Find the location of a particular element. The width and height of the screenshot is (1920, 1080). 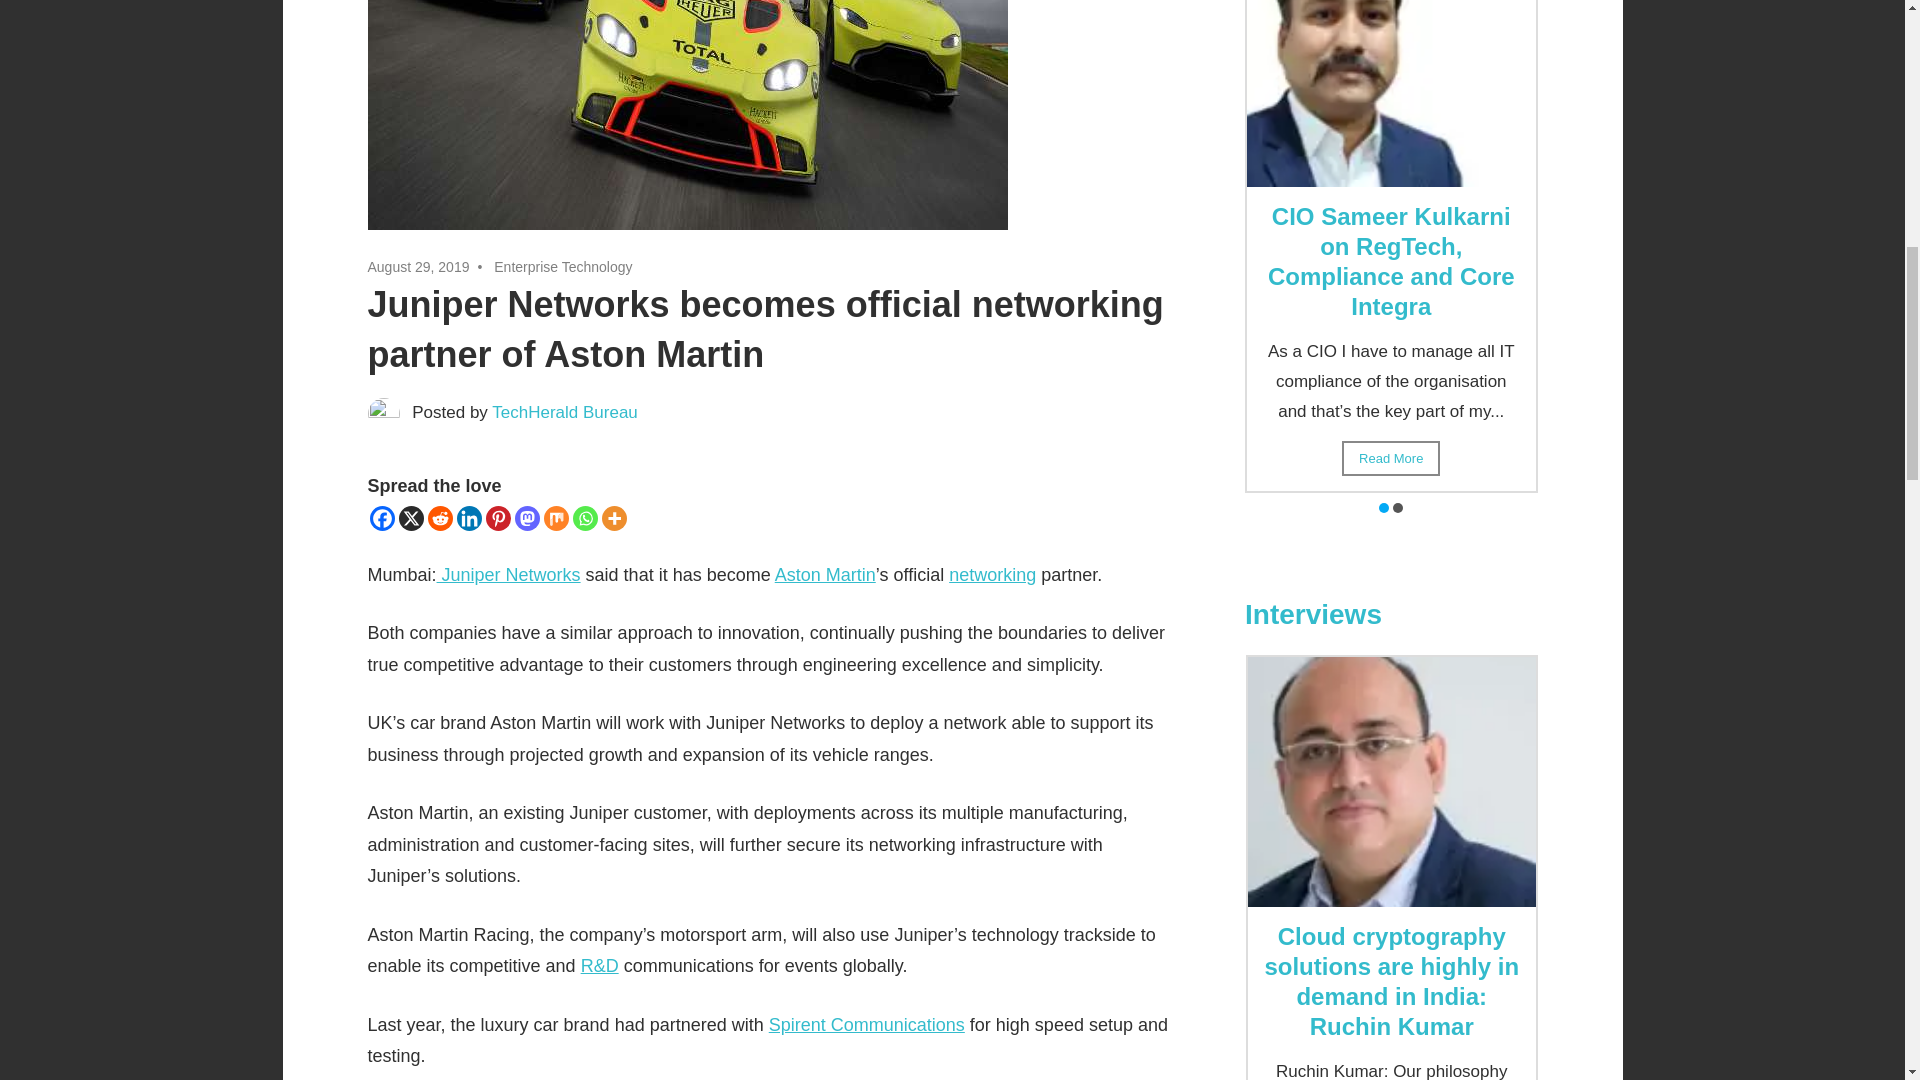

Reddit is located at coordinates (440, 518).